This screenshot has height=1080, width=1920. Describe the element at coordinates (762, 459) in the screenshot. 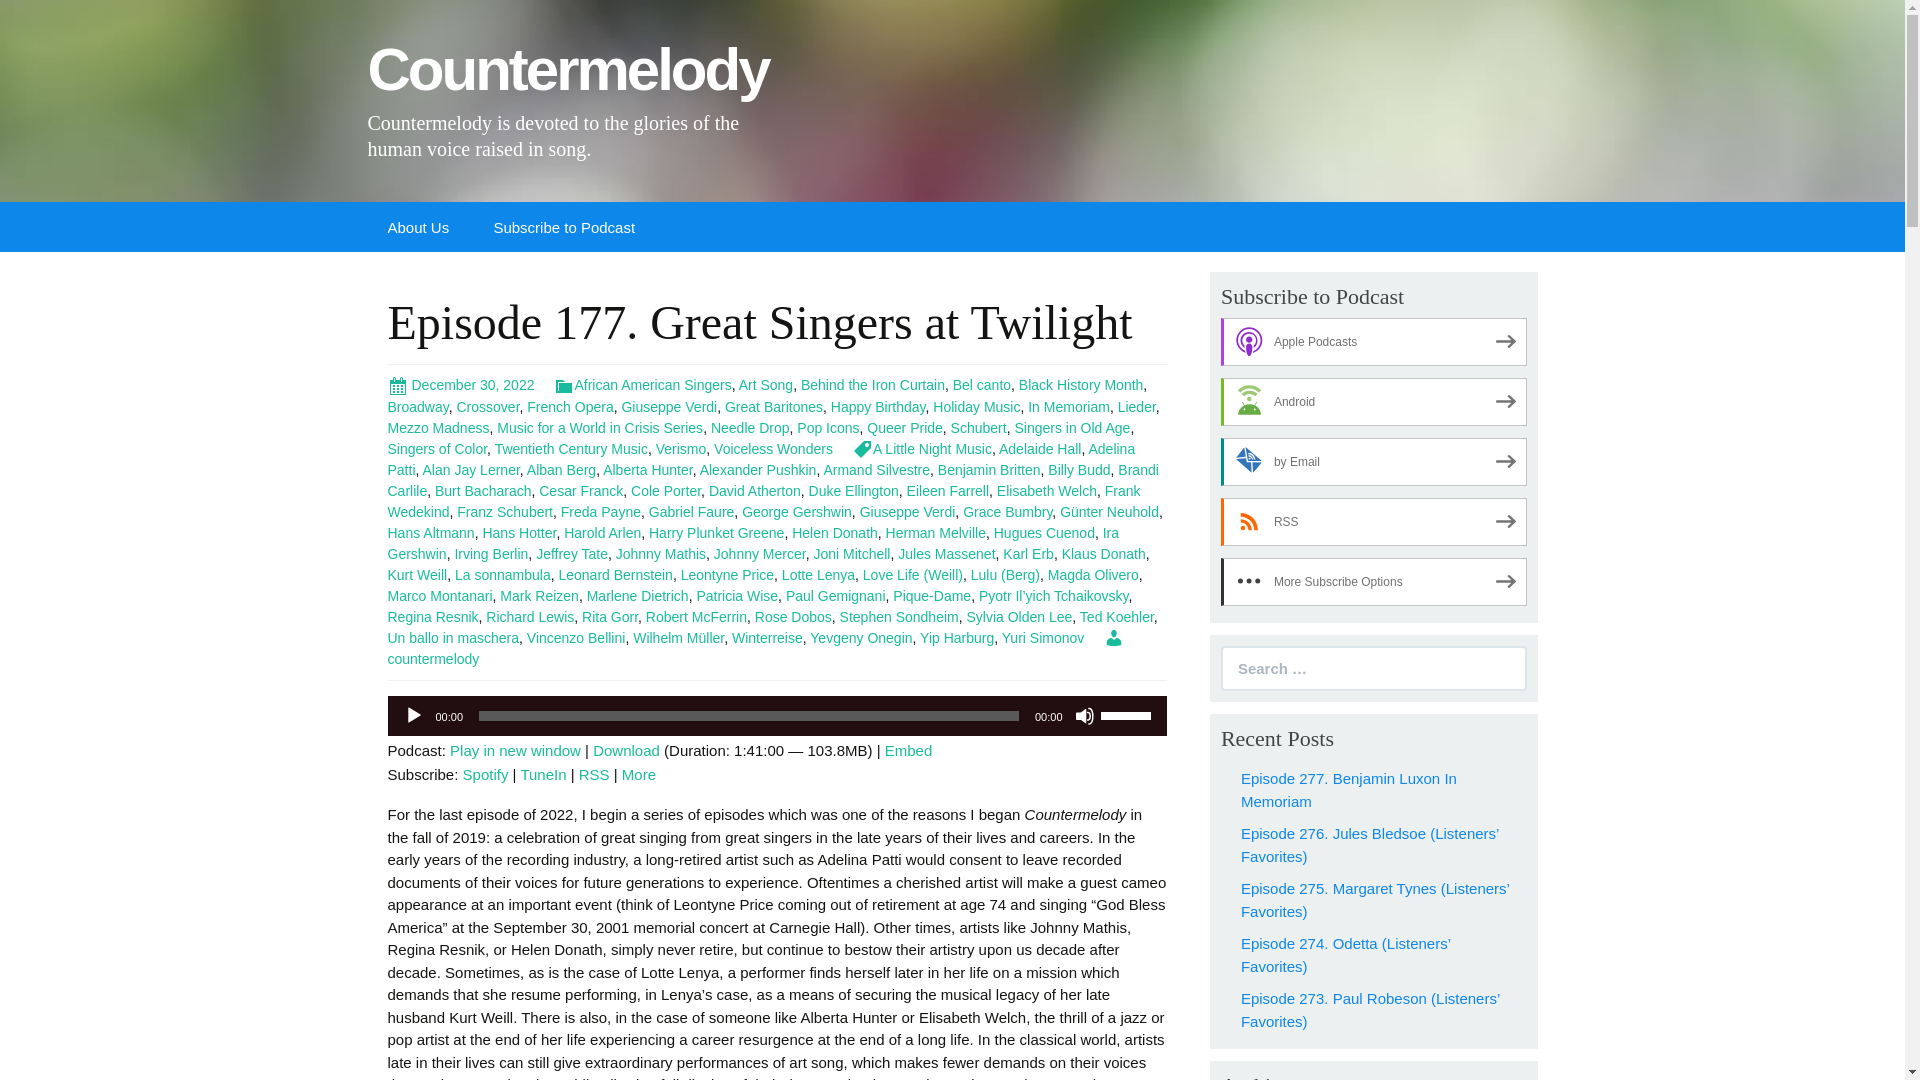

I see `Adelina Patti` at that location.